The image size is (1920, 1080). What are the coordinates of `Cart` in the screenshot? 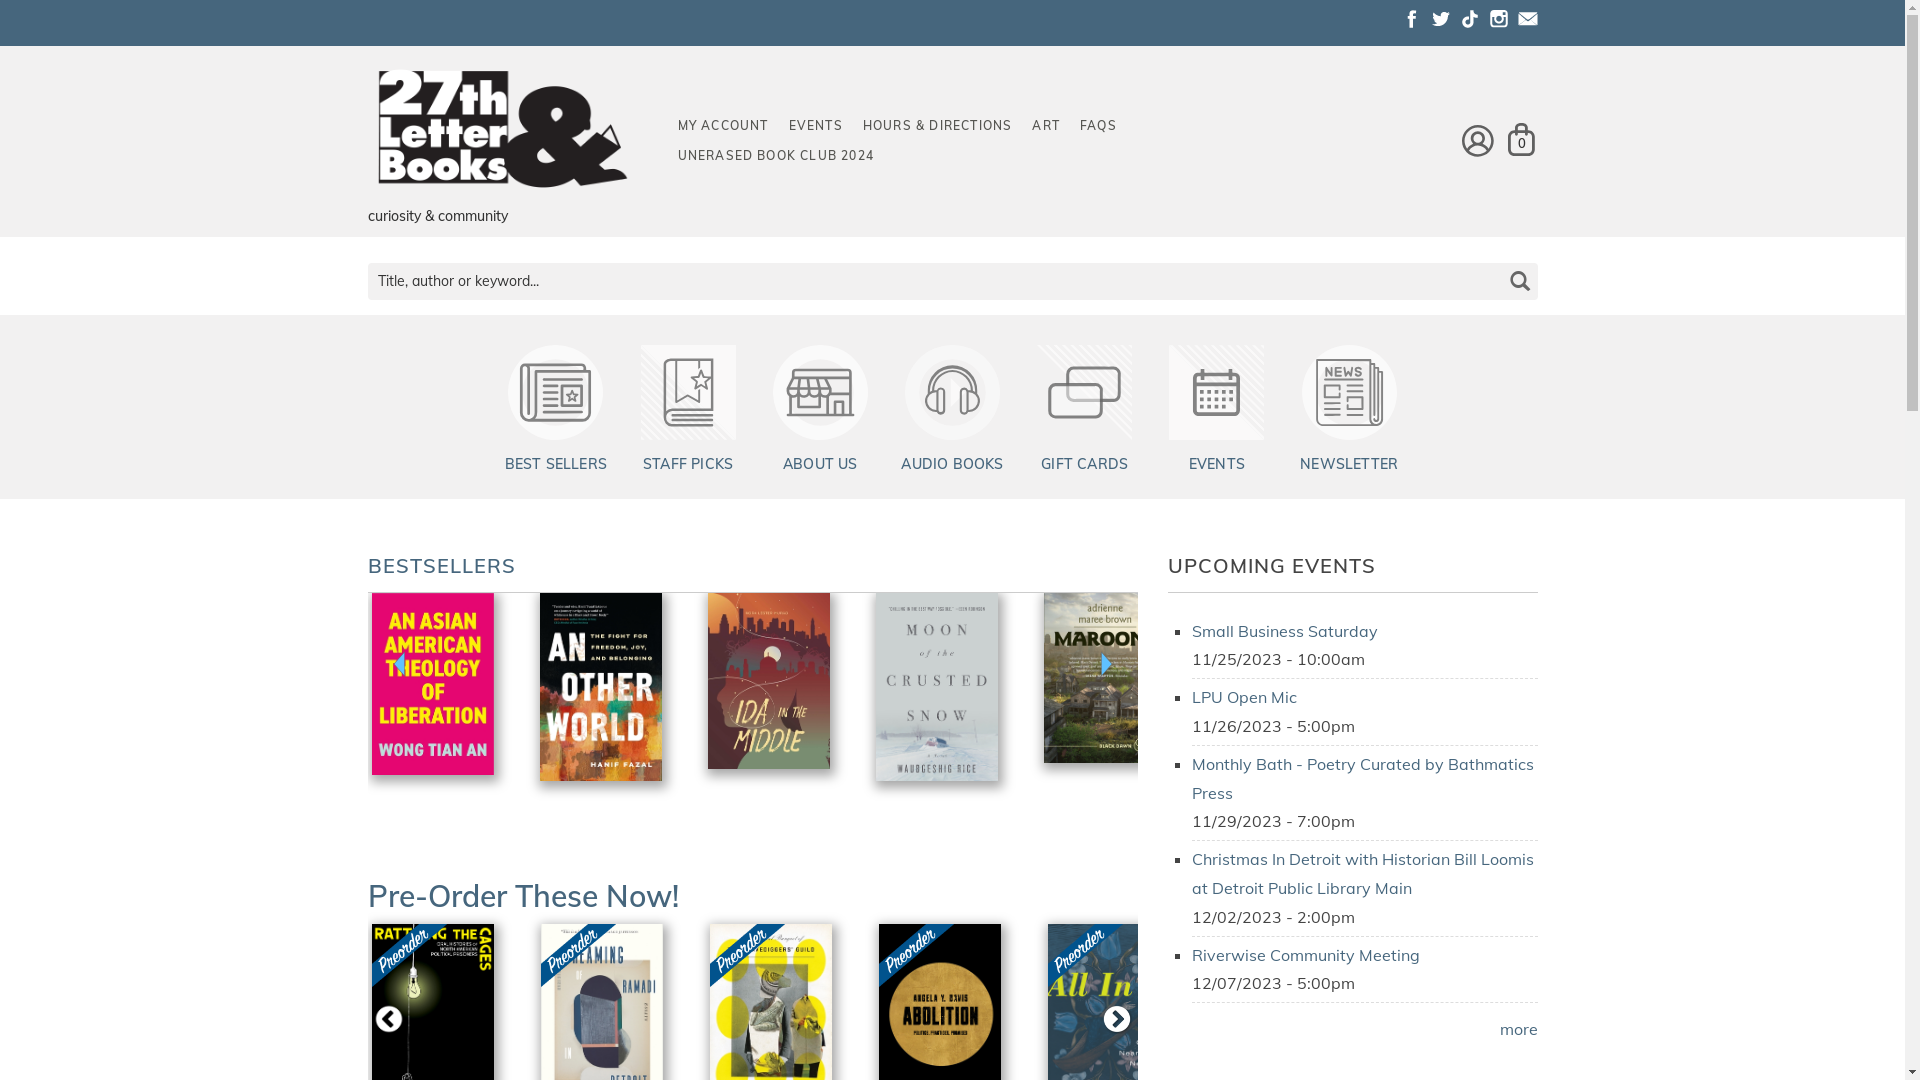 It's located at (1522, 140).